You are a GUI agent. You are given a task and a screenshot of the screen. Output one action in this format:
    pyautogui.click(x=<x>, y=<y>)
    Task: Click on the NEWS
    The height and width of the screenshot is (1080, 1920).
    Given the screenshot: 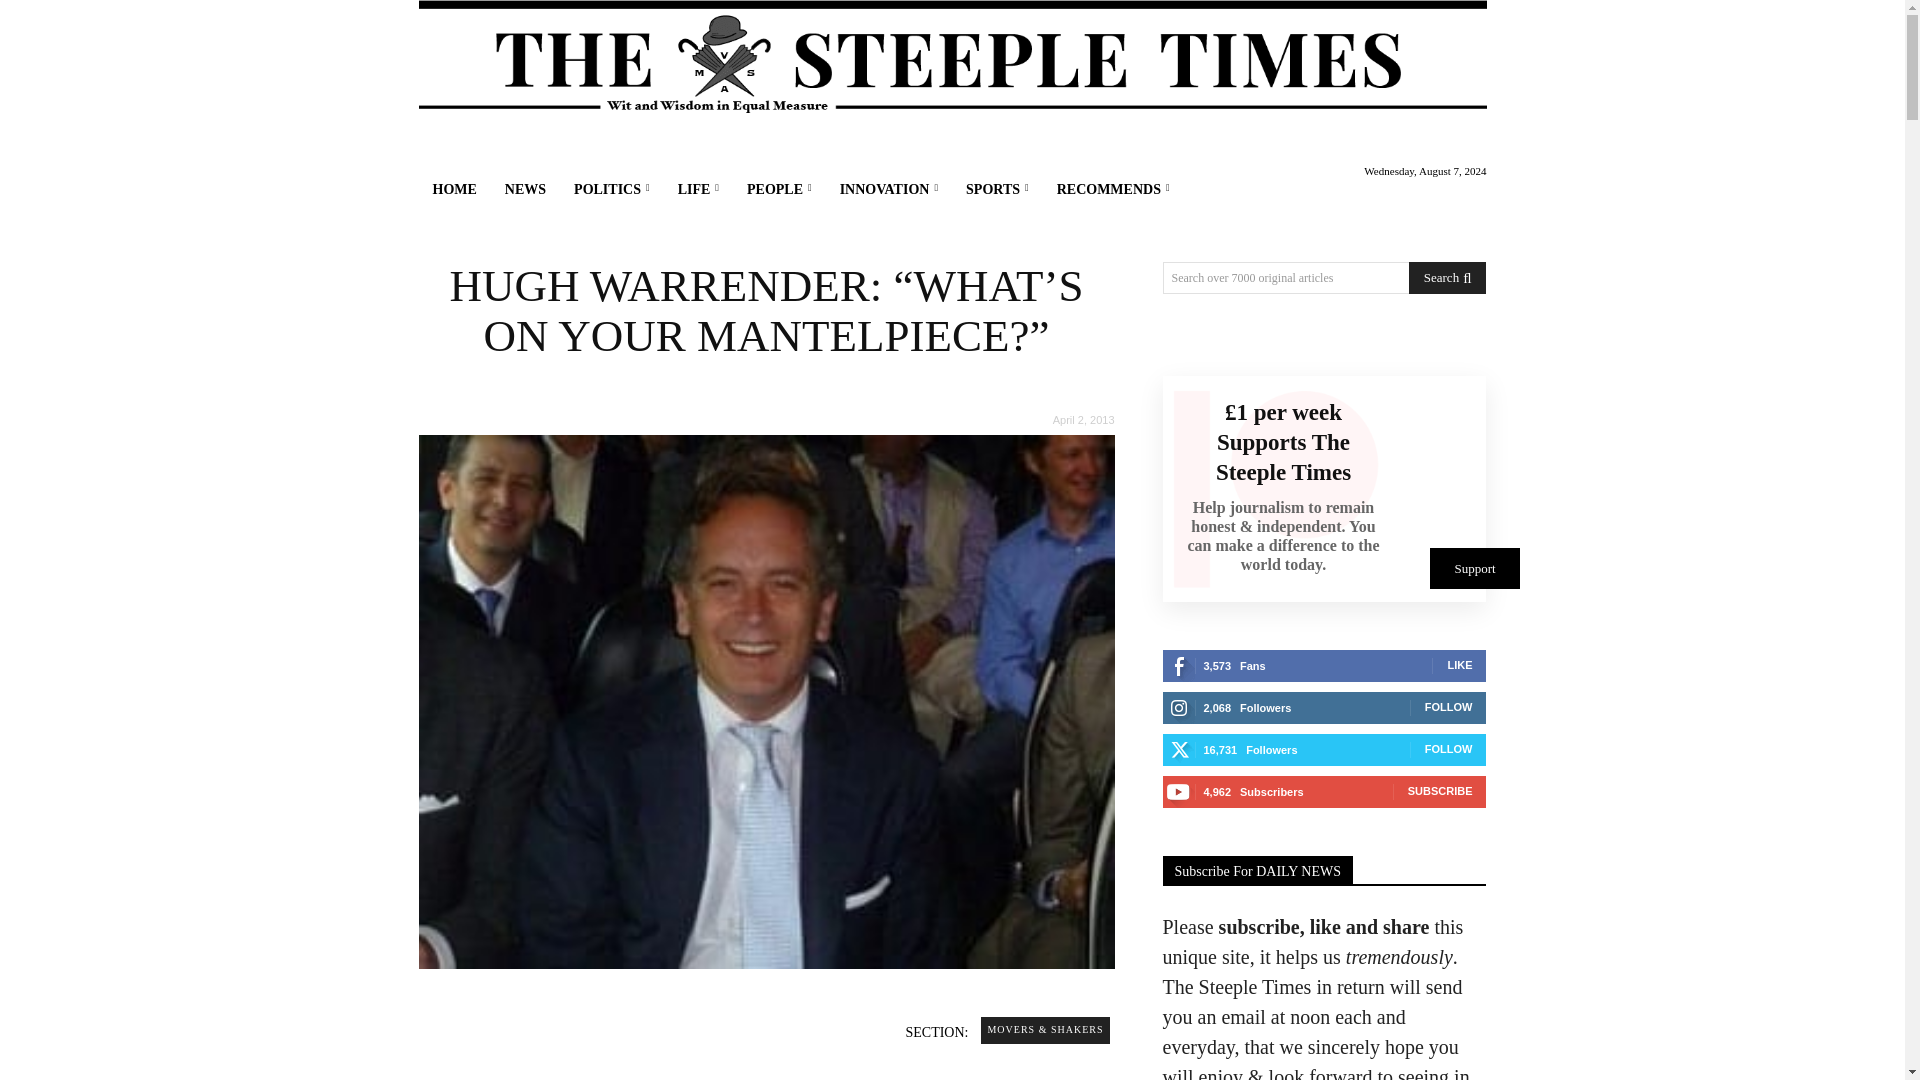 What is the action you would take?
    pyautogui.click(x=526, y=190)
    